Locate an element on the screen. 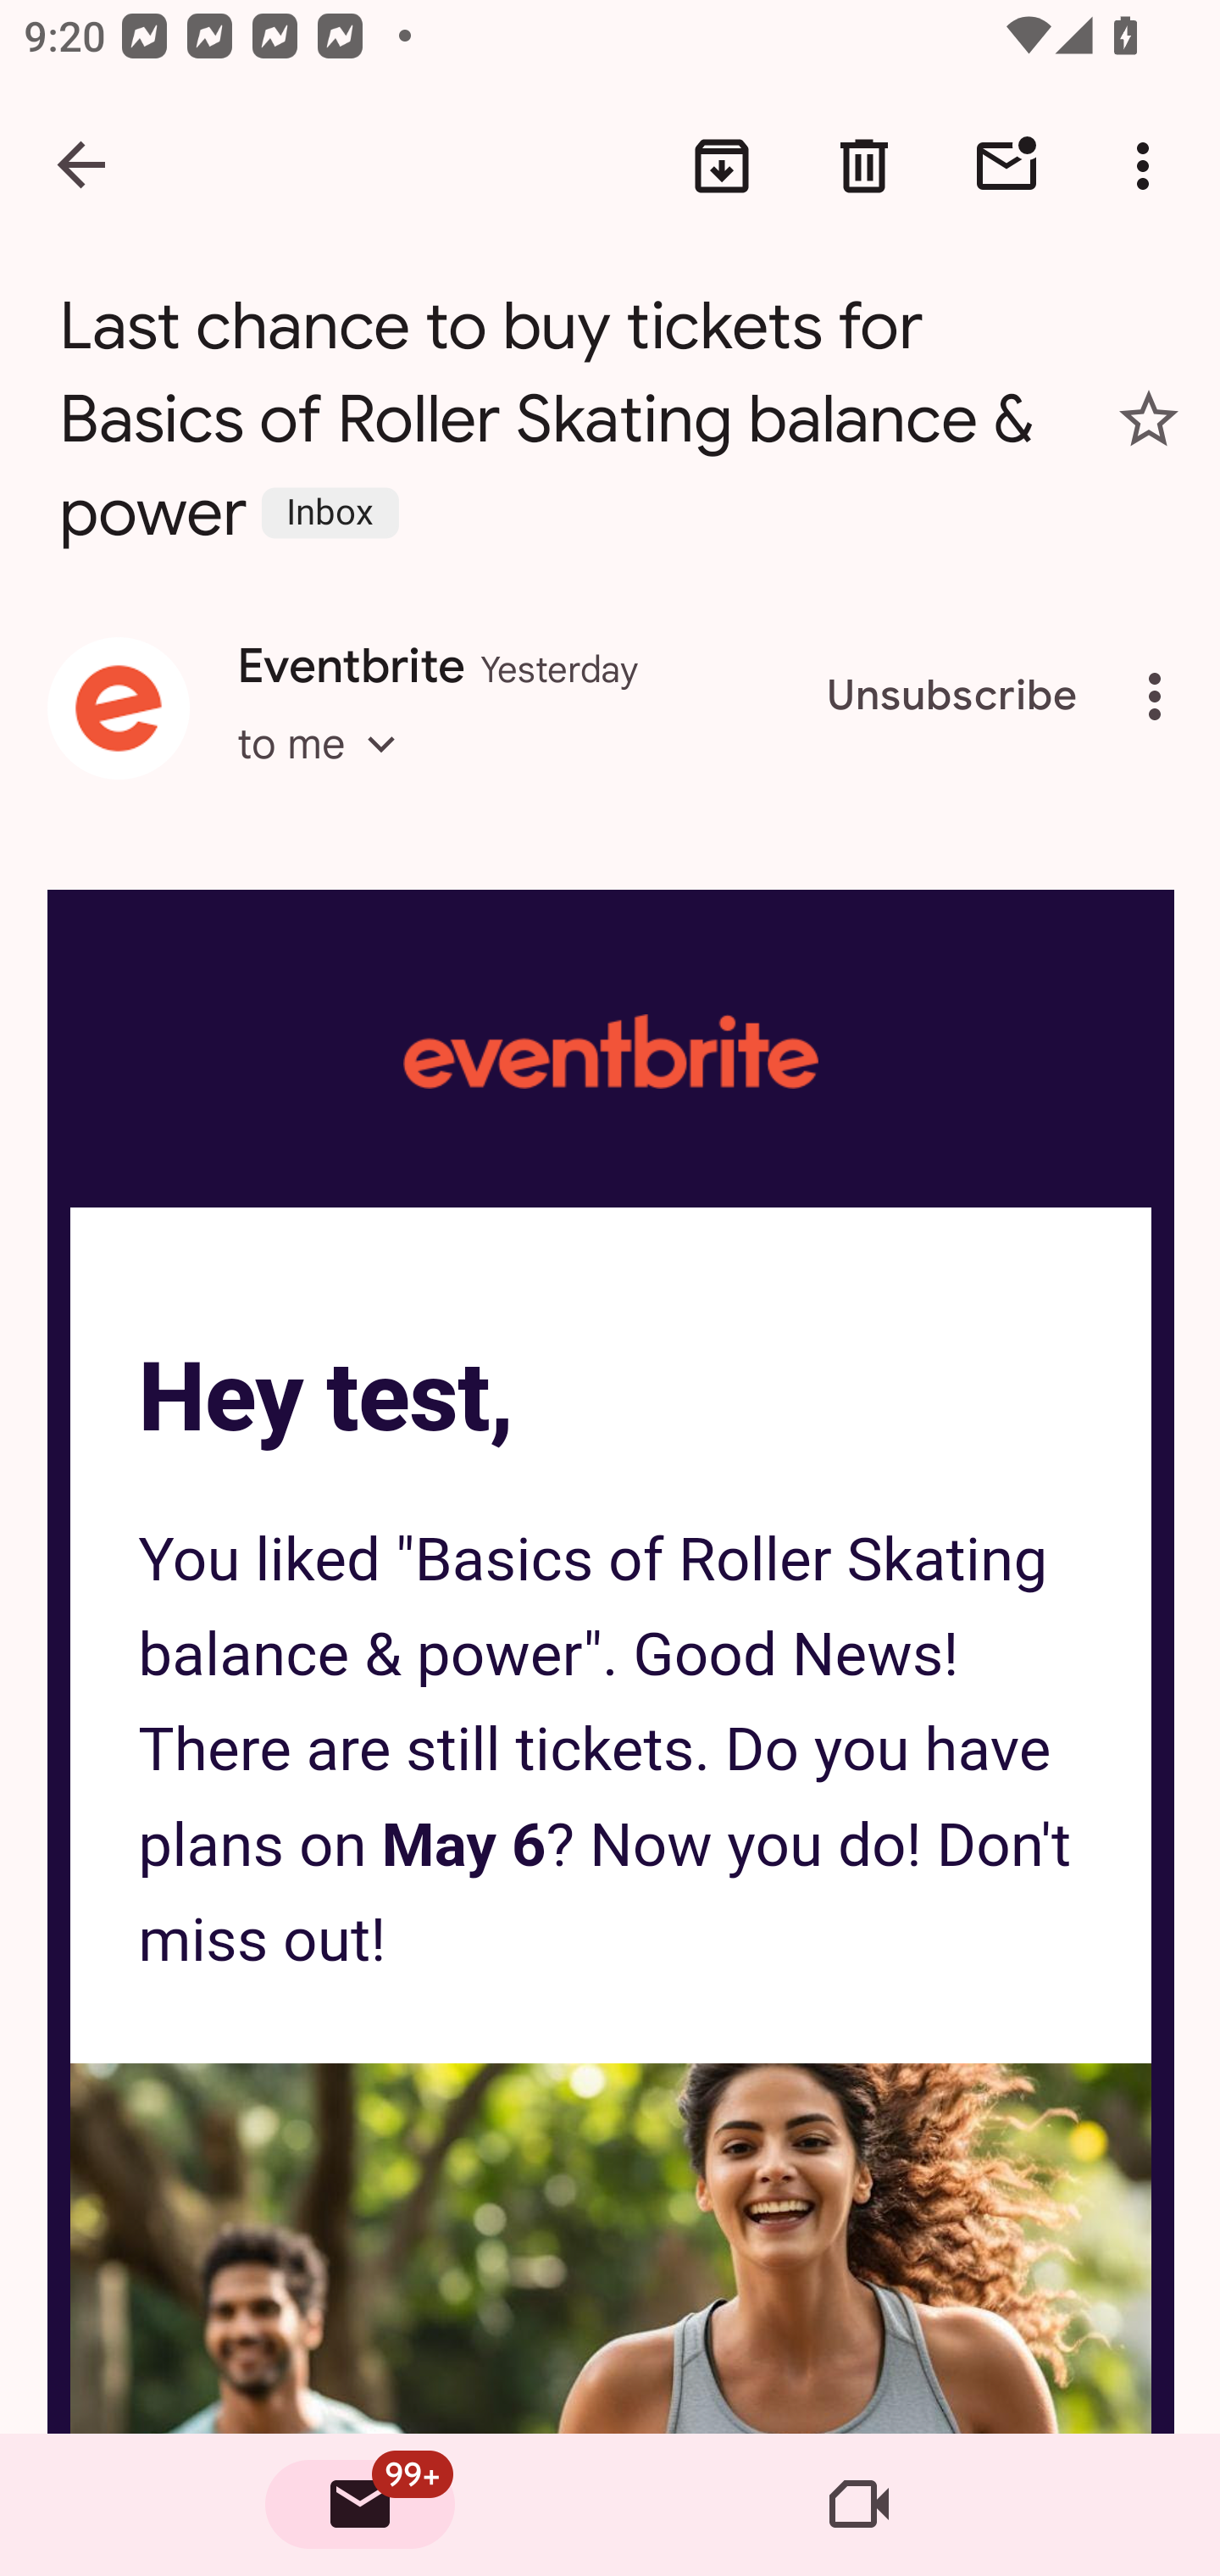  Navigate up is located at coordinates (83, 166).